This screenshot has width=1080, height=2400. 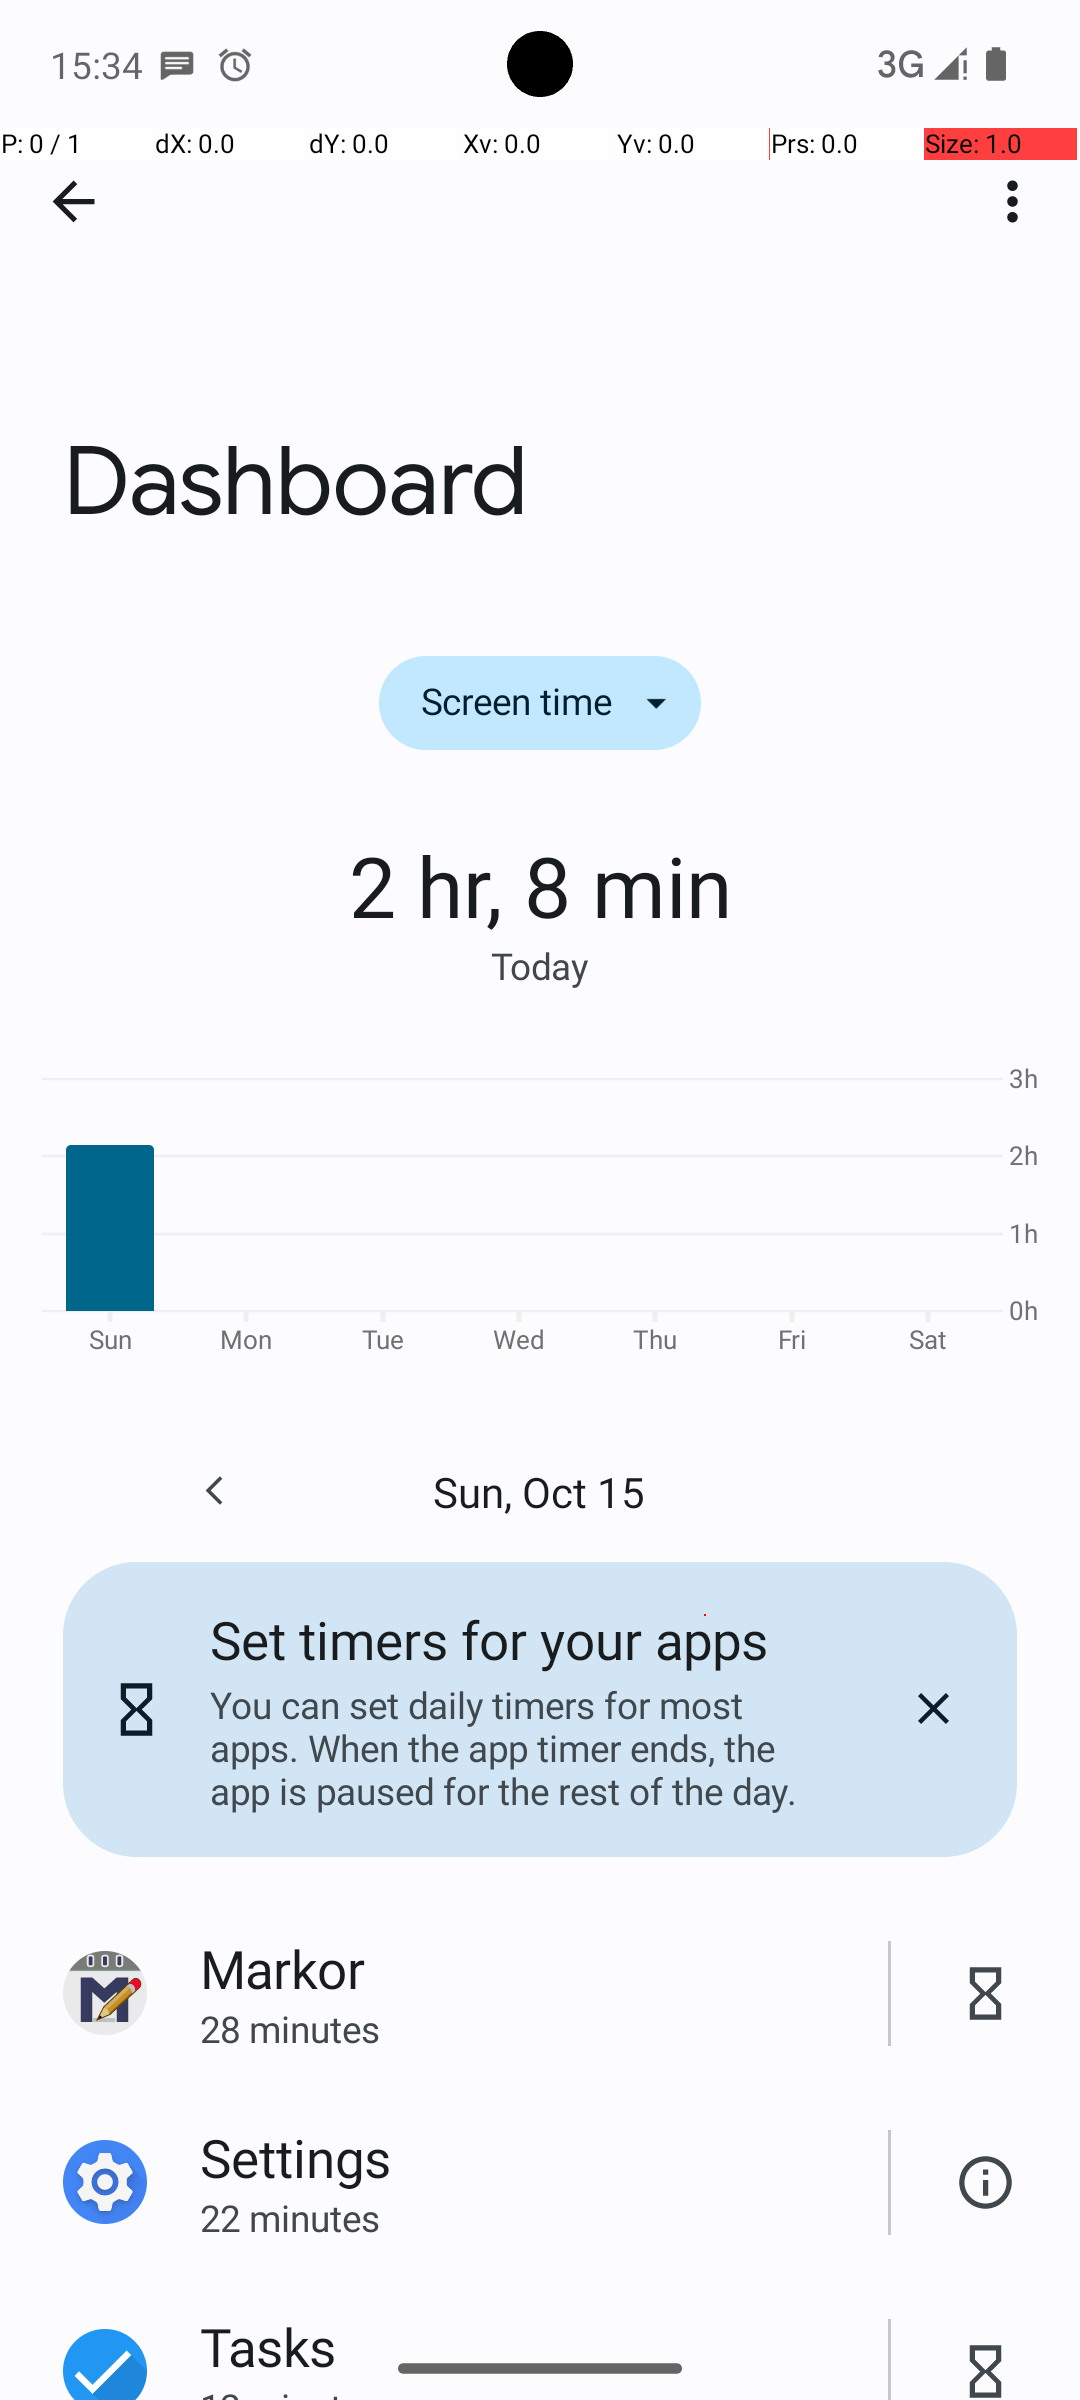 What do you see at coordinates (544, 2391) in the screenshot?
I see `12 minutes` at bounding box center [544, 2391].